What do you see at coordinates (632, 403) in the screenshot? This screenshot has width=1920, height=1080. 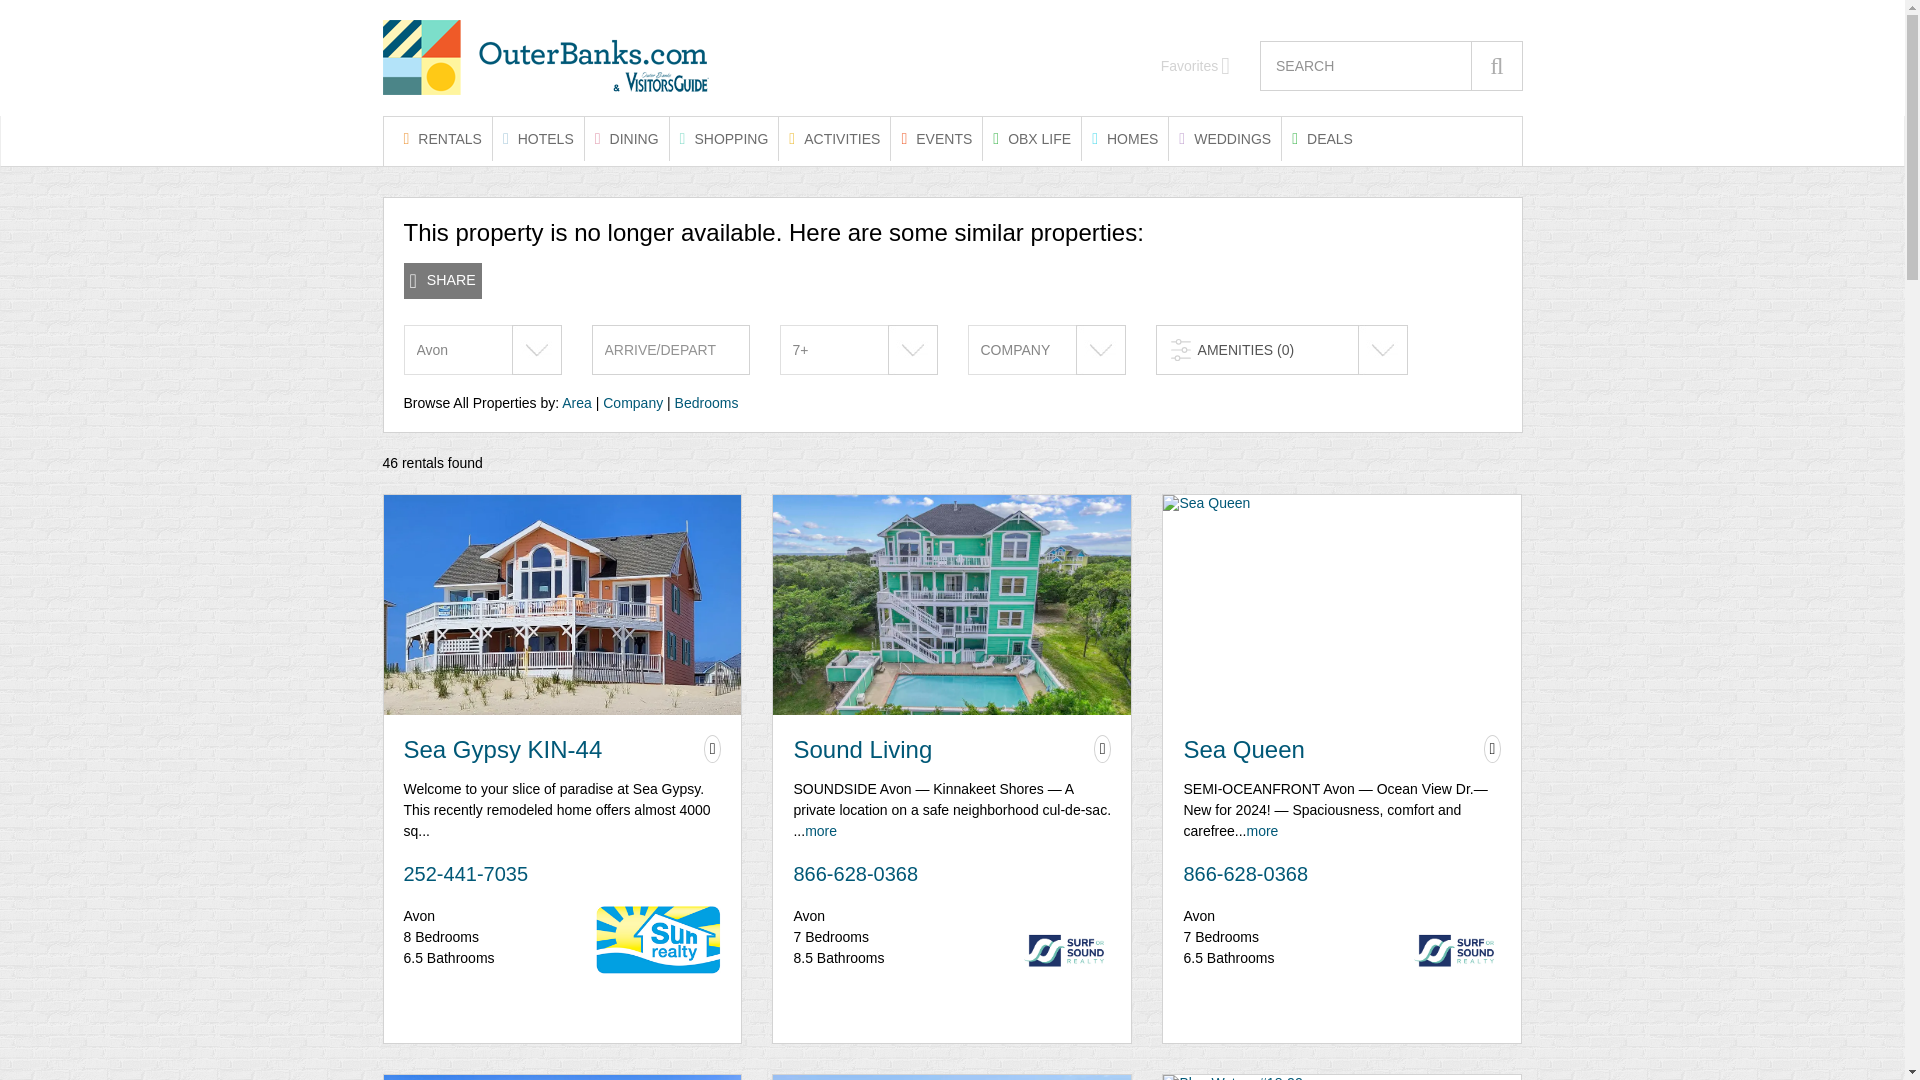 I see `Company` at bounding box center [632, 403].